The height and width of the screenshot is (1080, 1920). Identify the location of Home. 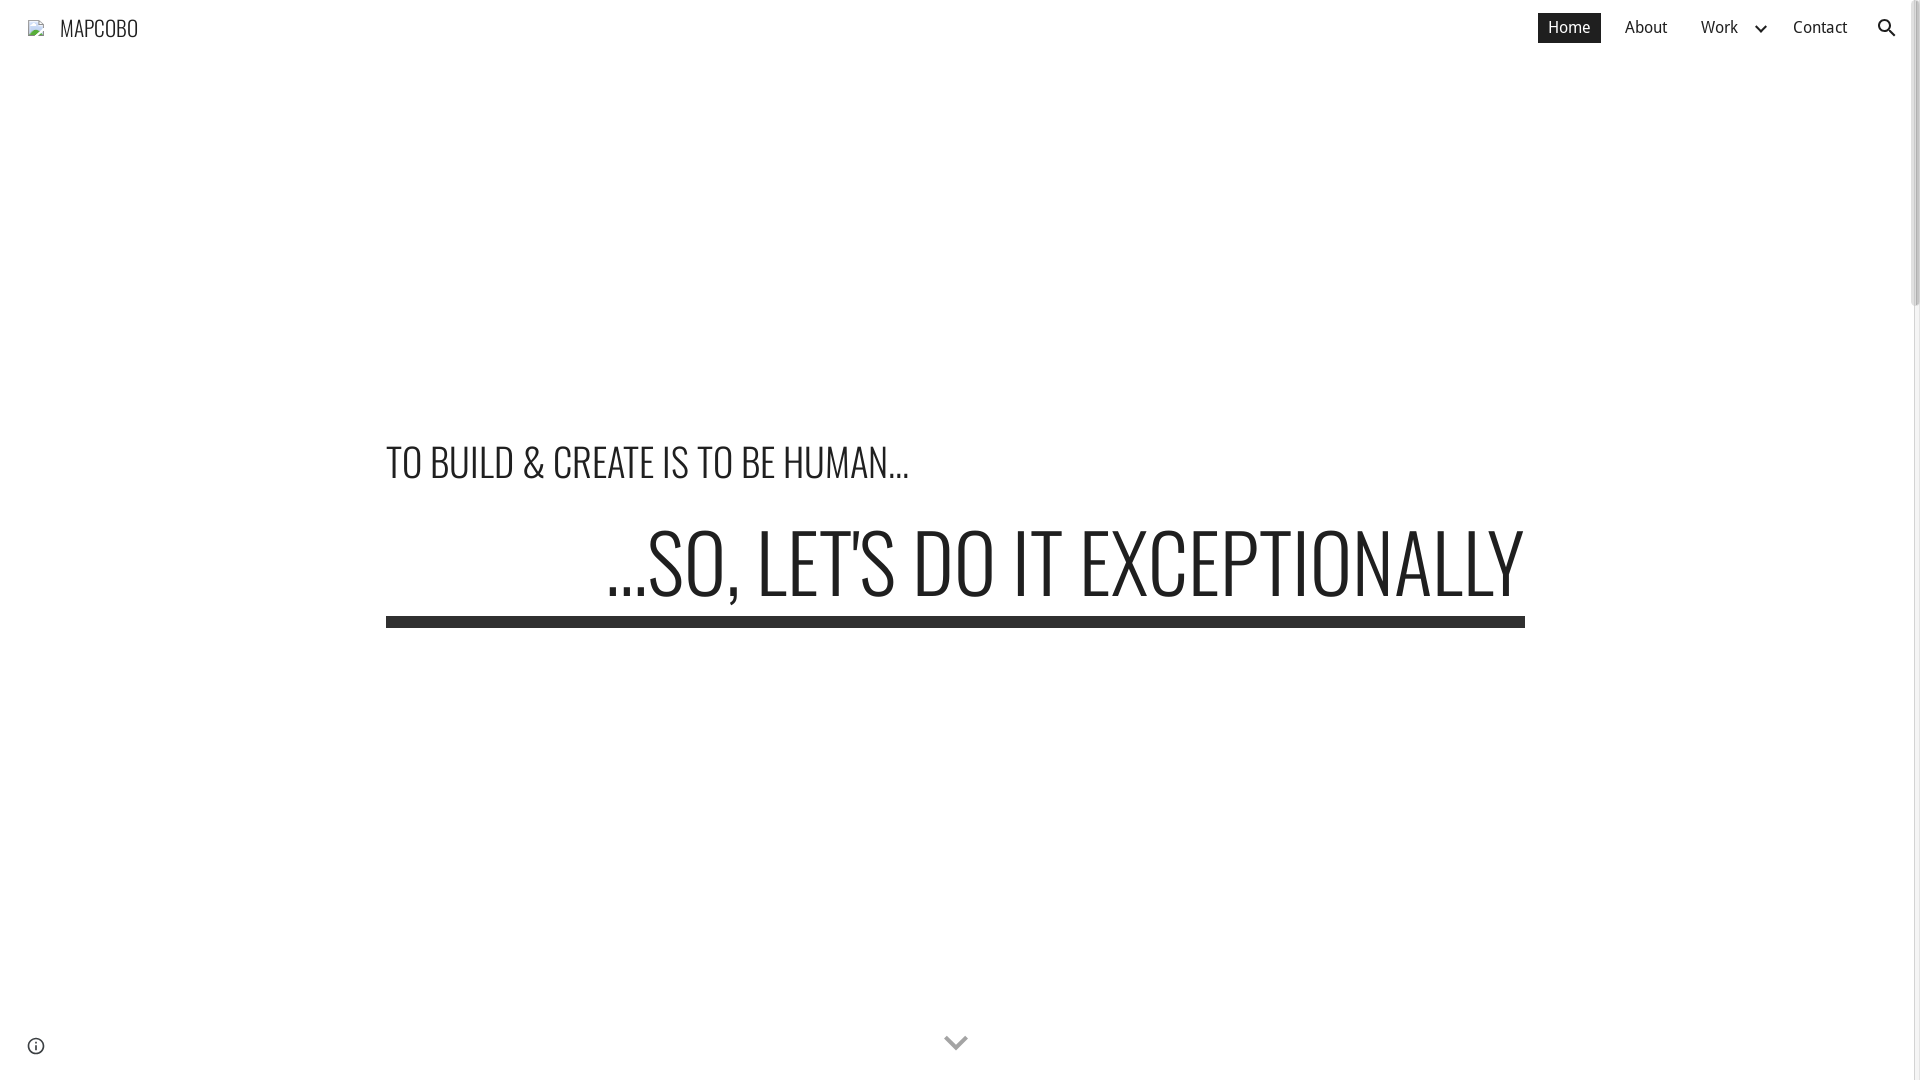
(1570, 28).